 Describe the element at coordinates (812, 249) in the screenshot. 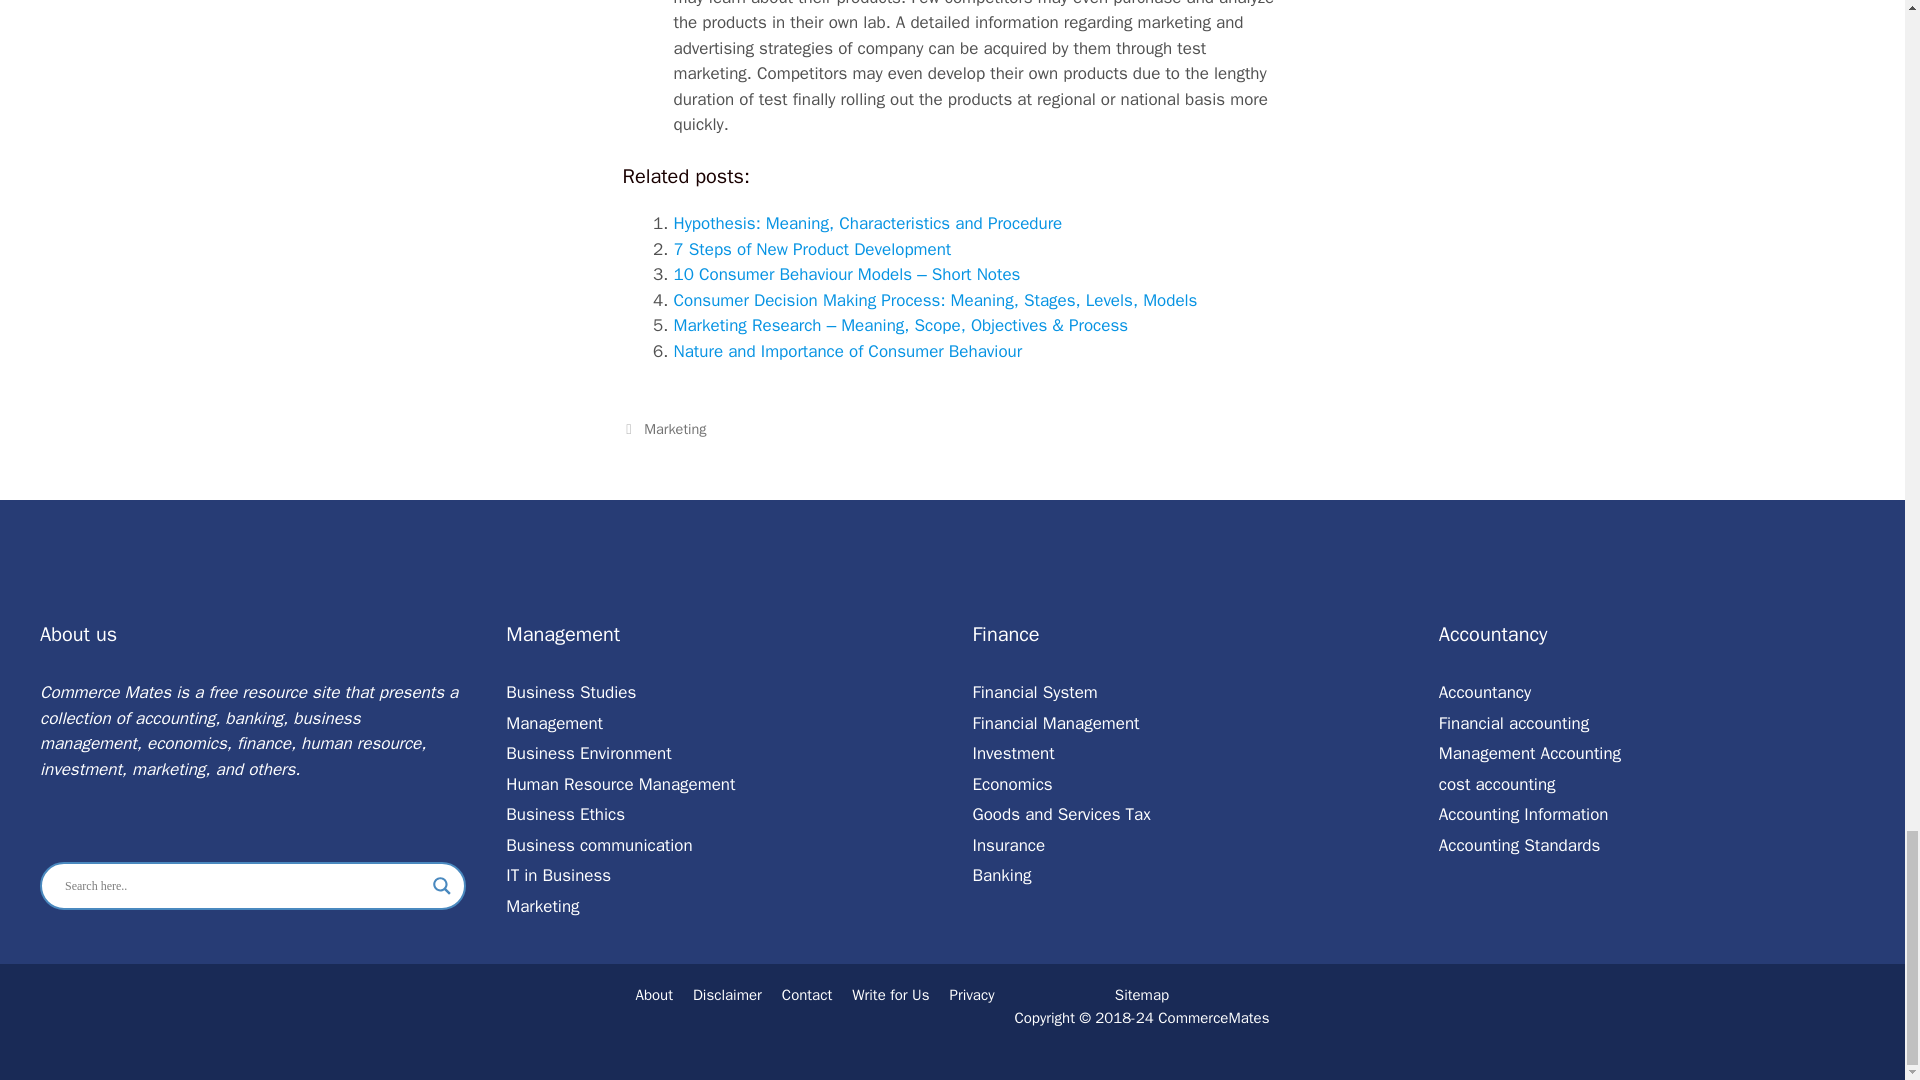

I see `7 Steps of New Product Development` at that location.